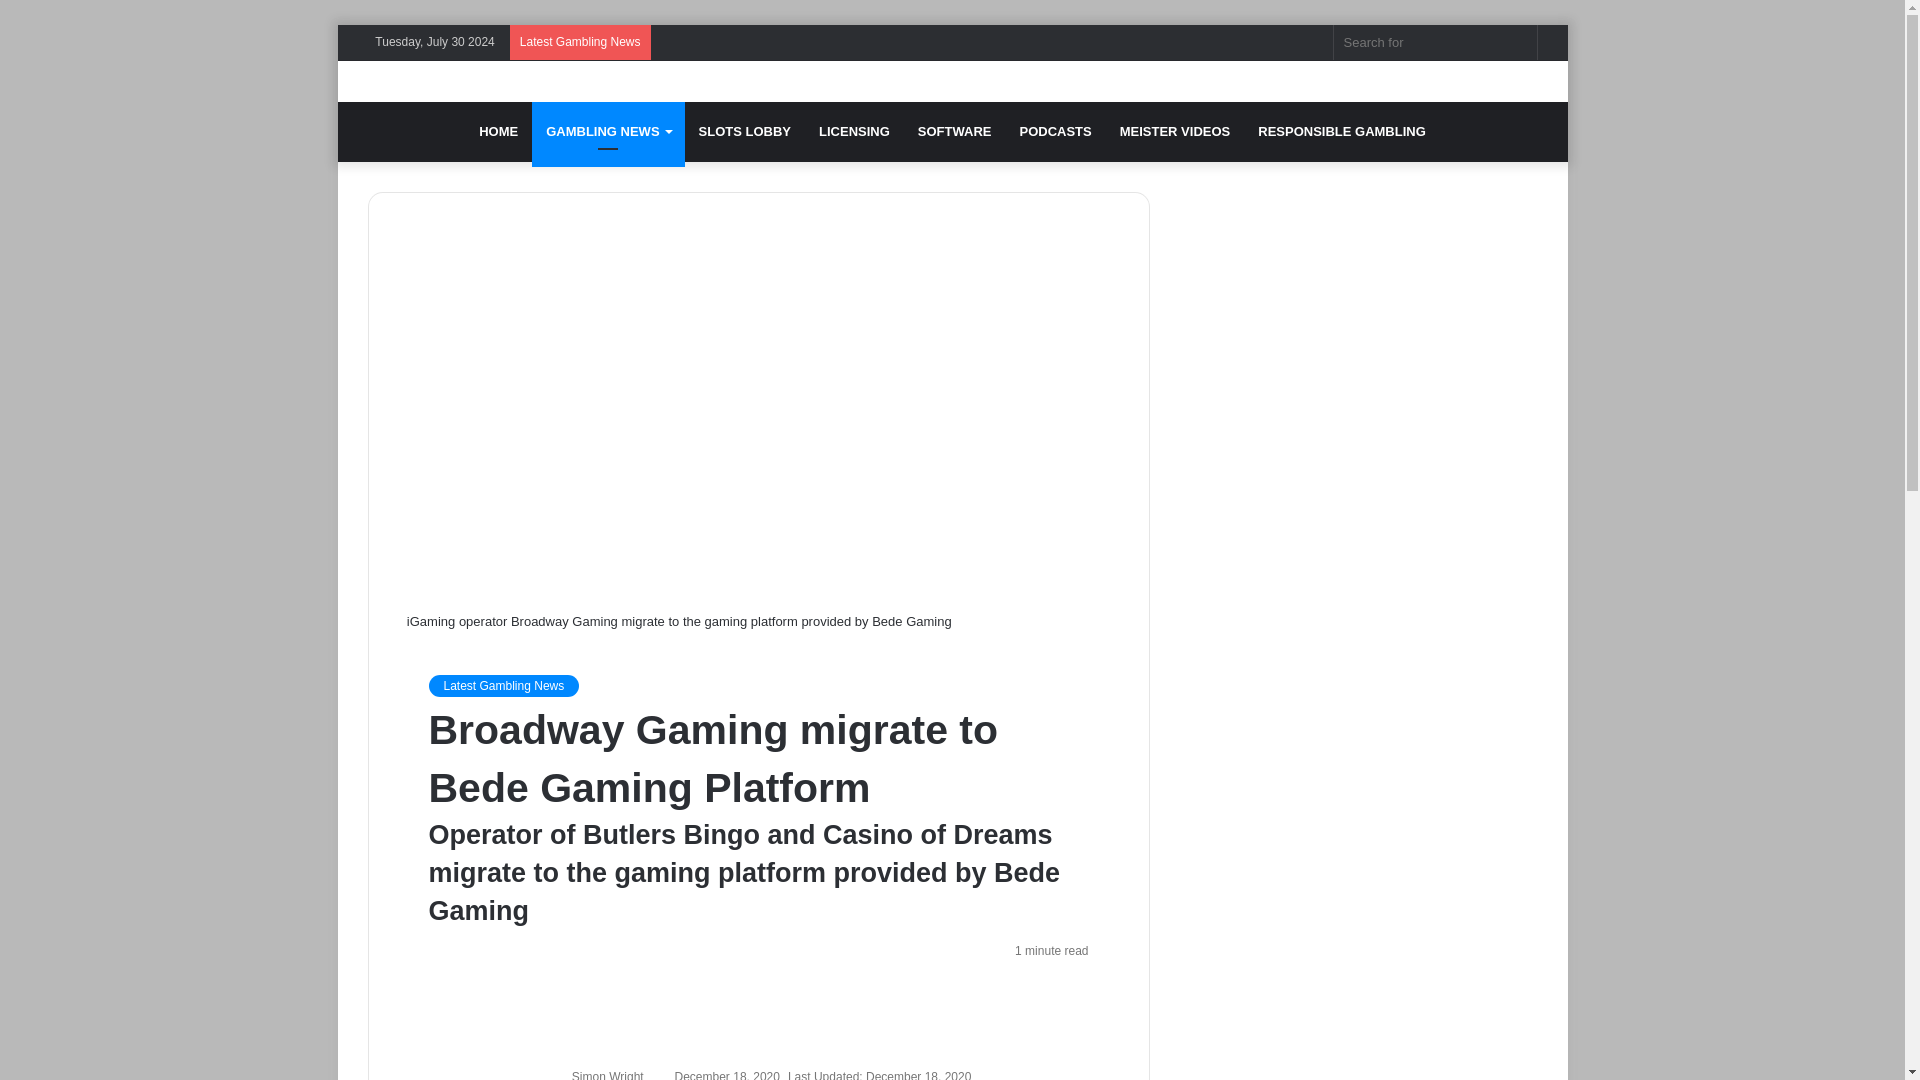 The image size is (1920, 1080). What do you see at coordinates (1342, 132) in the screenshot?
I see `RESPONSIBLE GAMBLING` at bounding box center [1342, 132].